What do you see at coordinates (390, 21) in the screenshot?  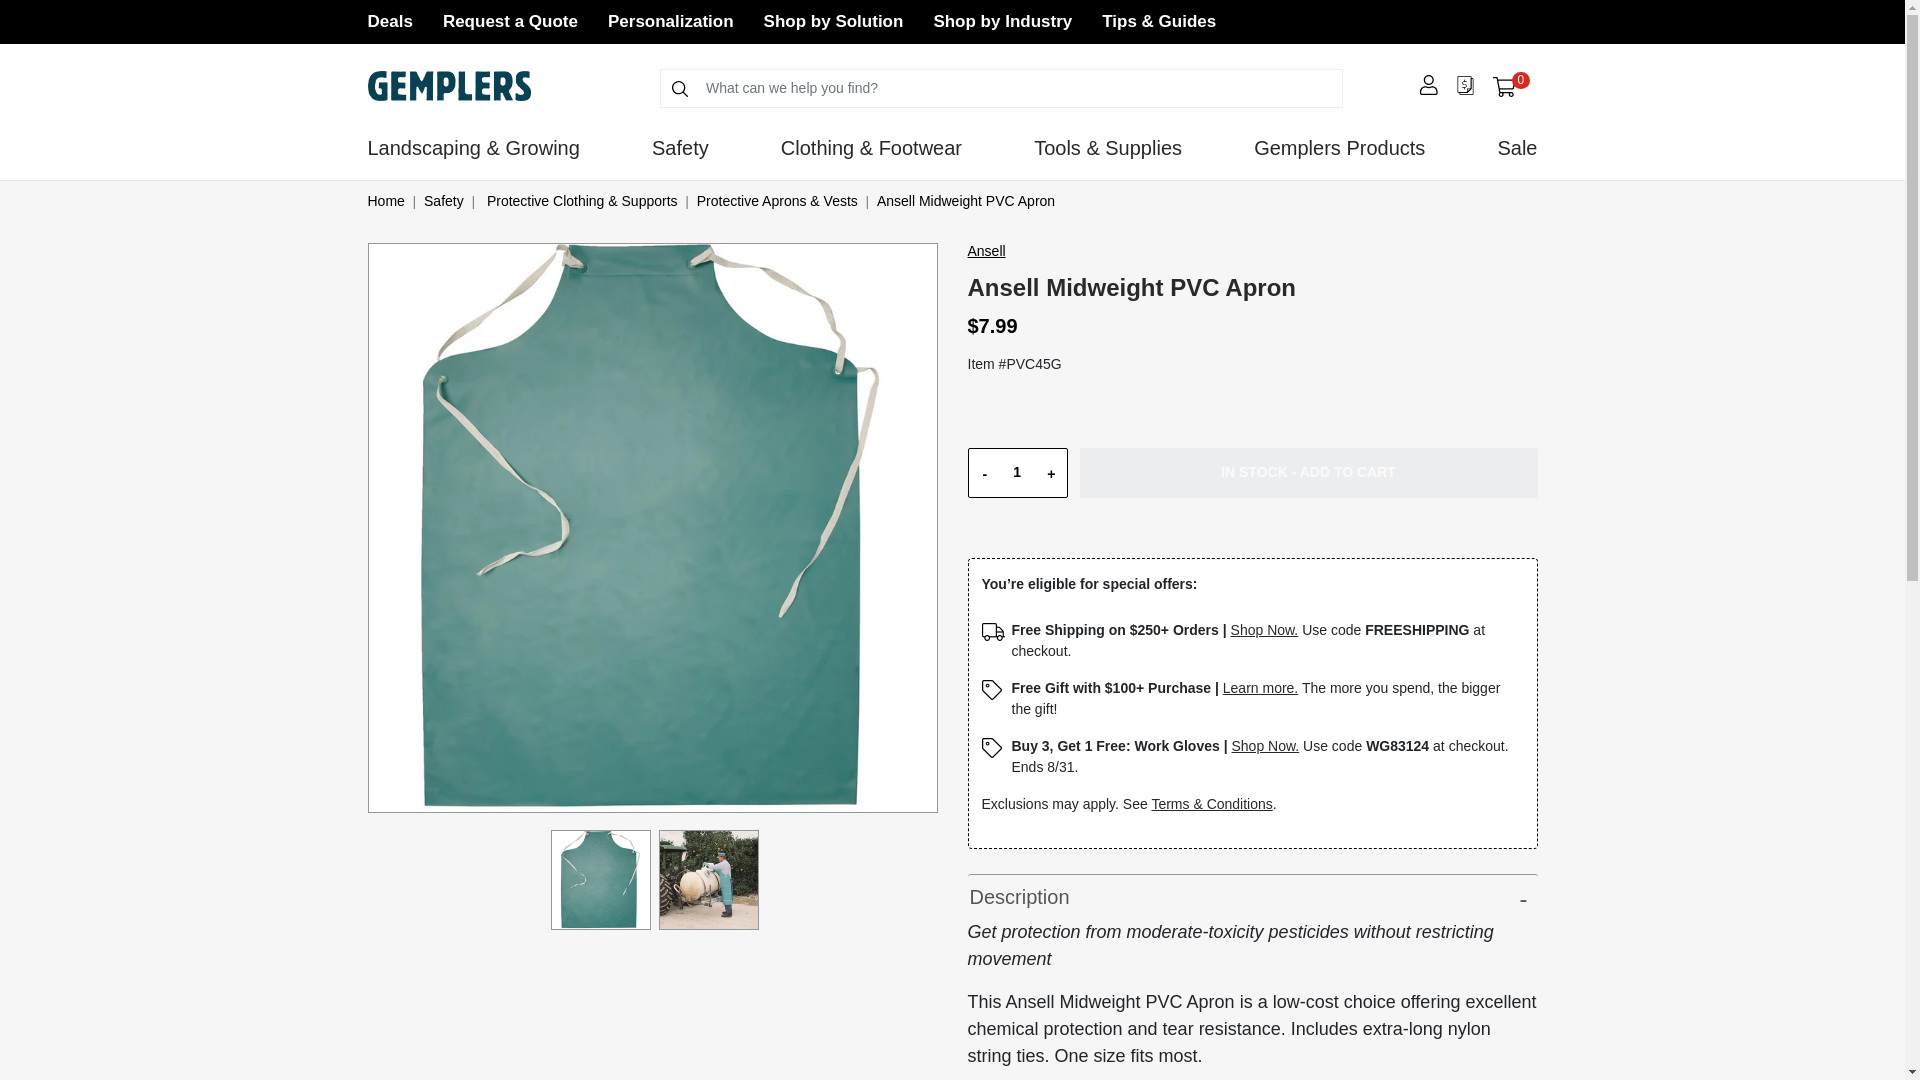 I see `Deals` at bounding box center [390, 21].